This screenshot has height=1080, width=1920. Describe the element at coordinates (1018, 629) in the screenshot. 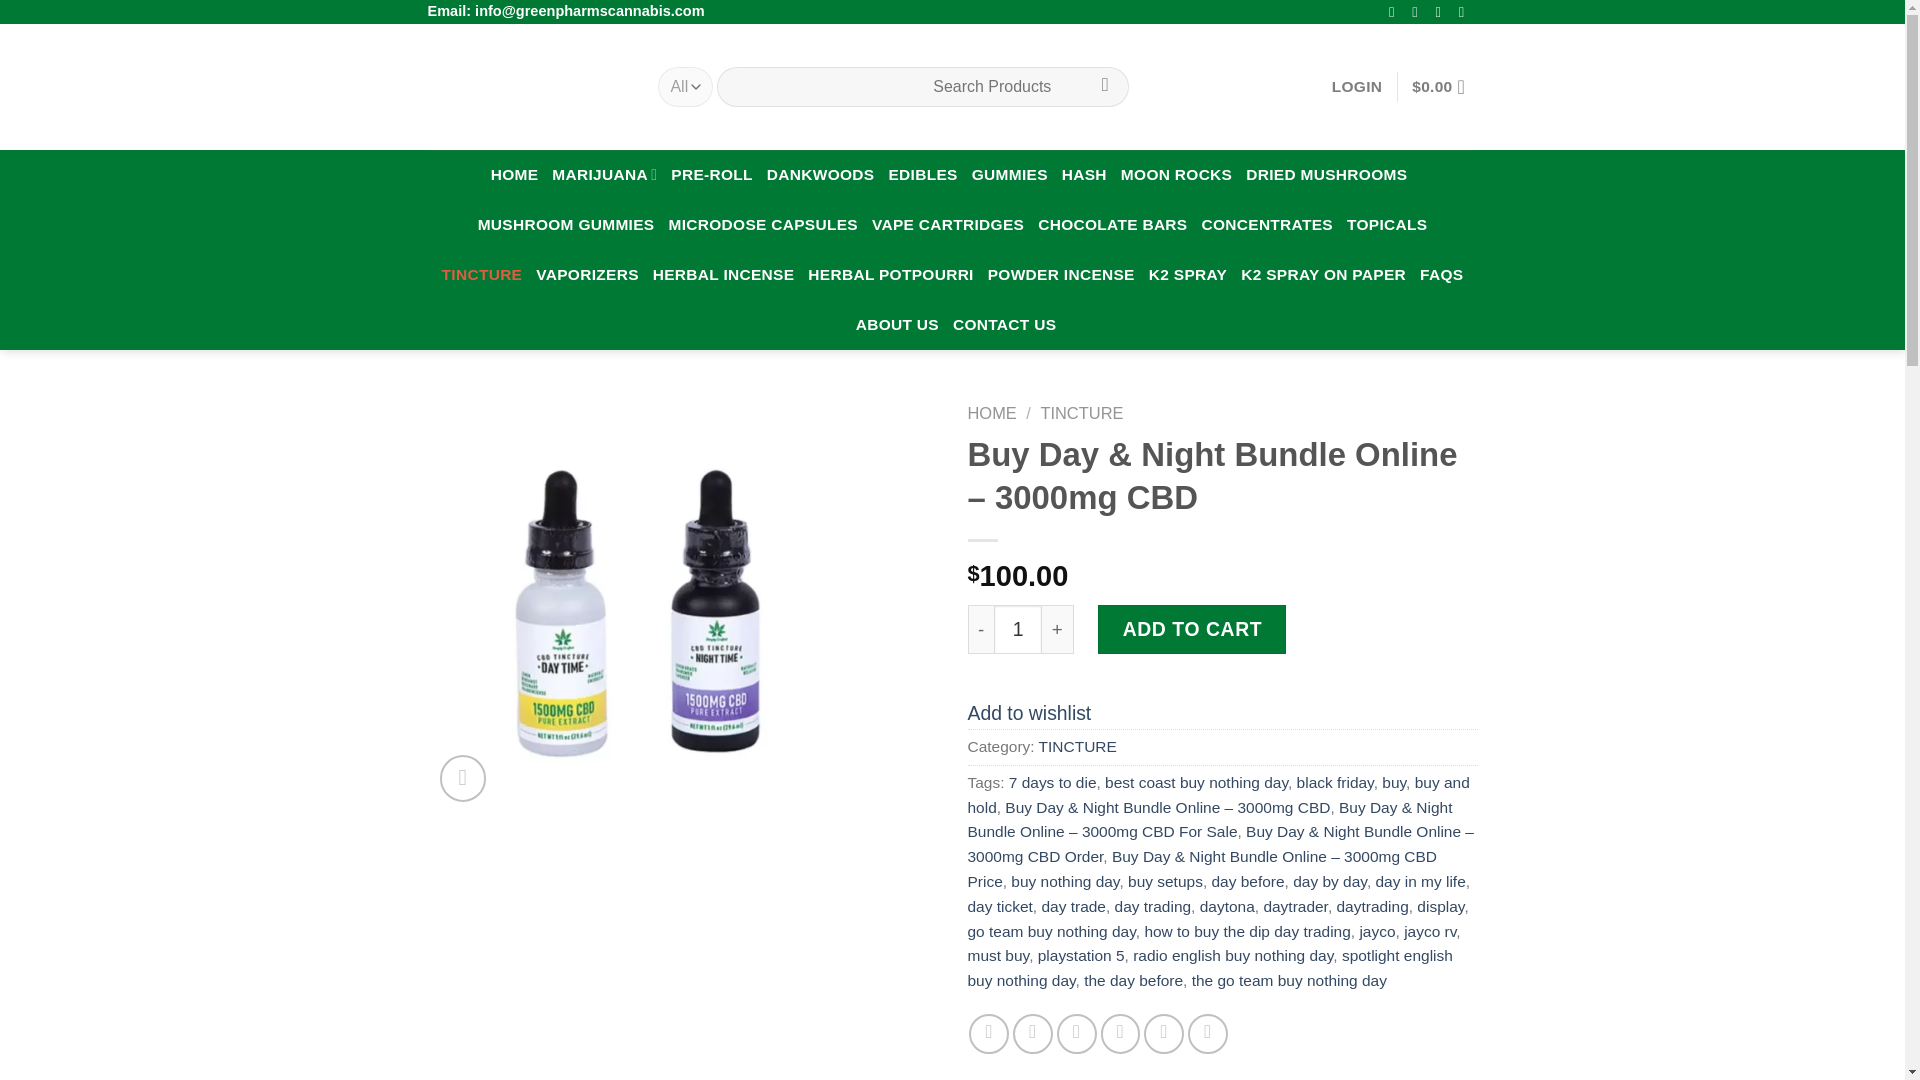

I see `1` at that location.